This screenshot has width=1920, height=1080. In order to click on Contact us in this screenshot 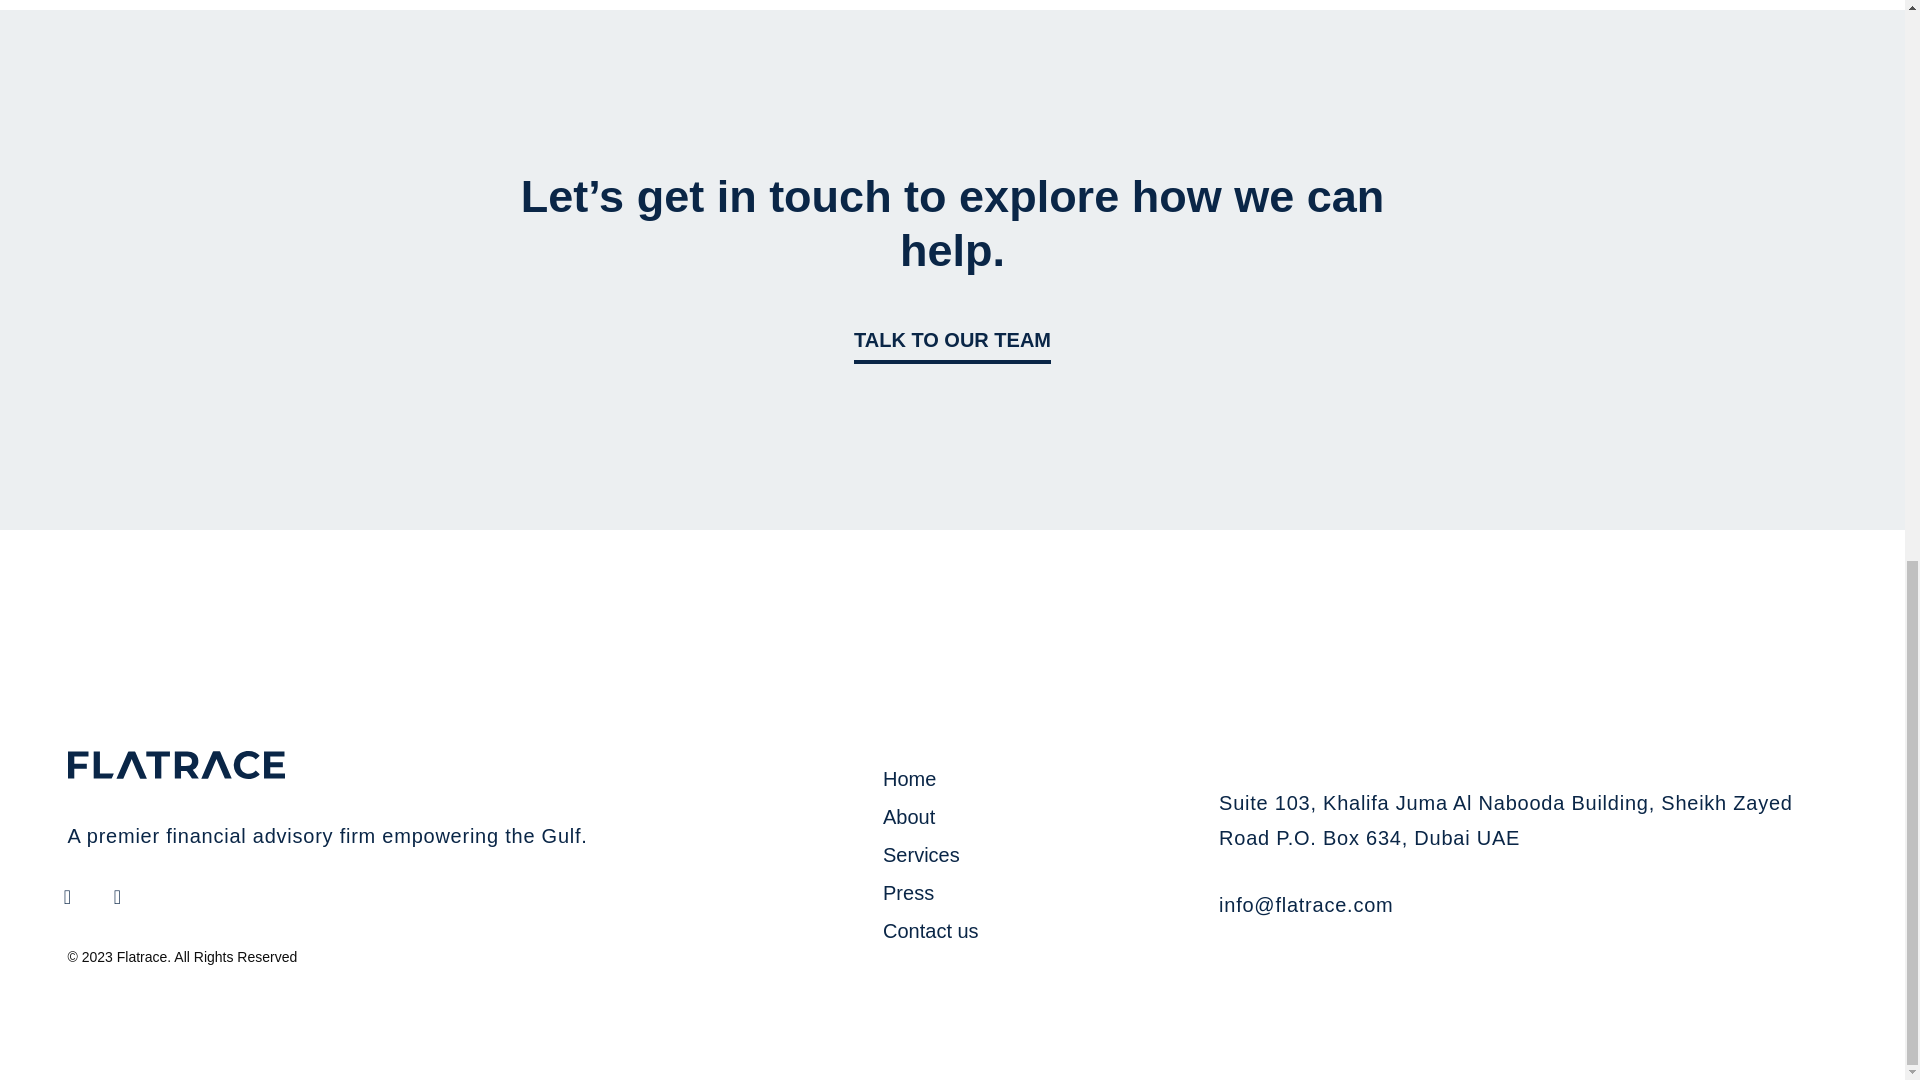, I will do `click(1040, 930)`.